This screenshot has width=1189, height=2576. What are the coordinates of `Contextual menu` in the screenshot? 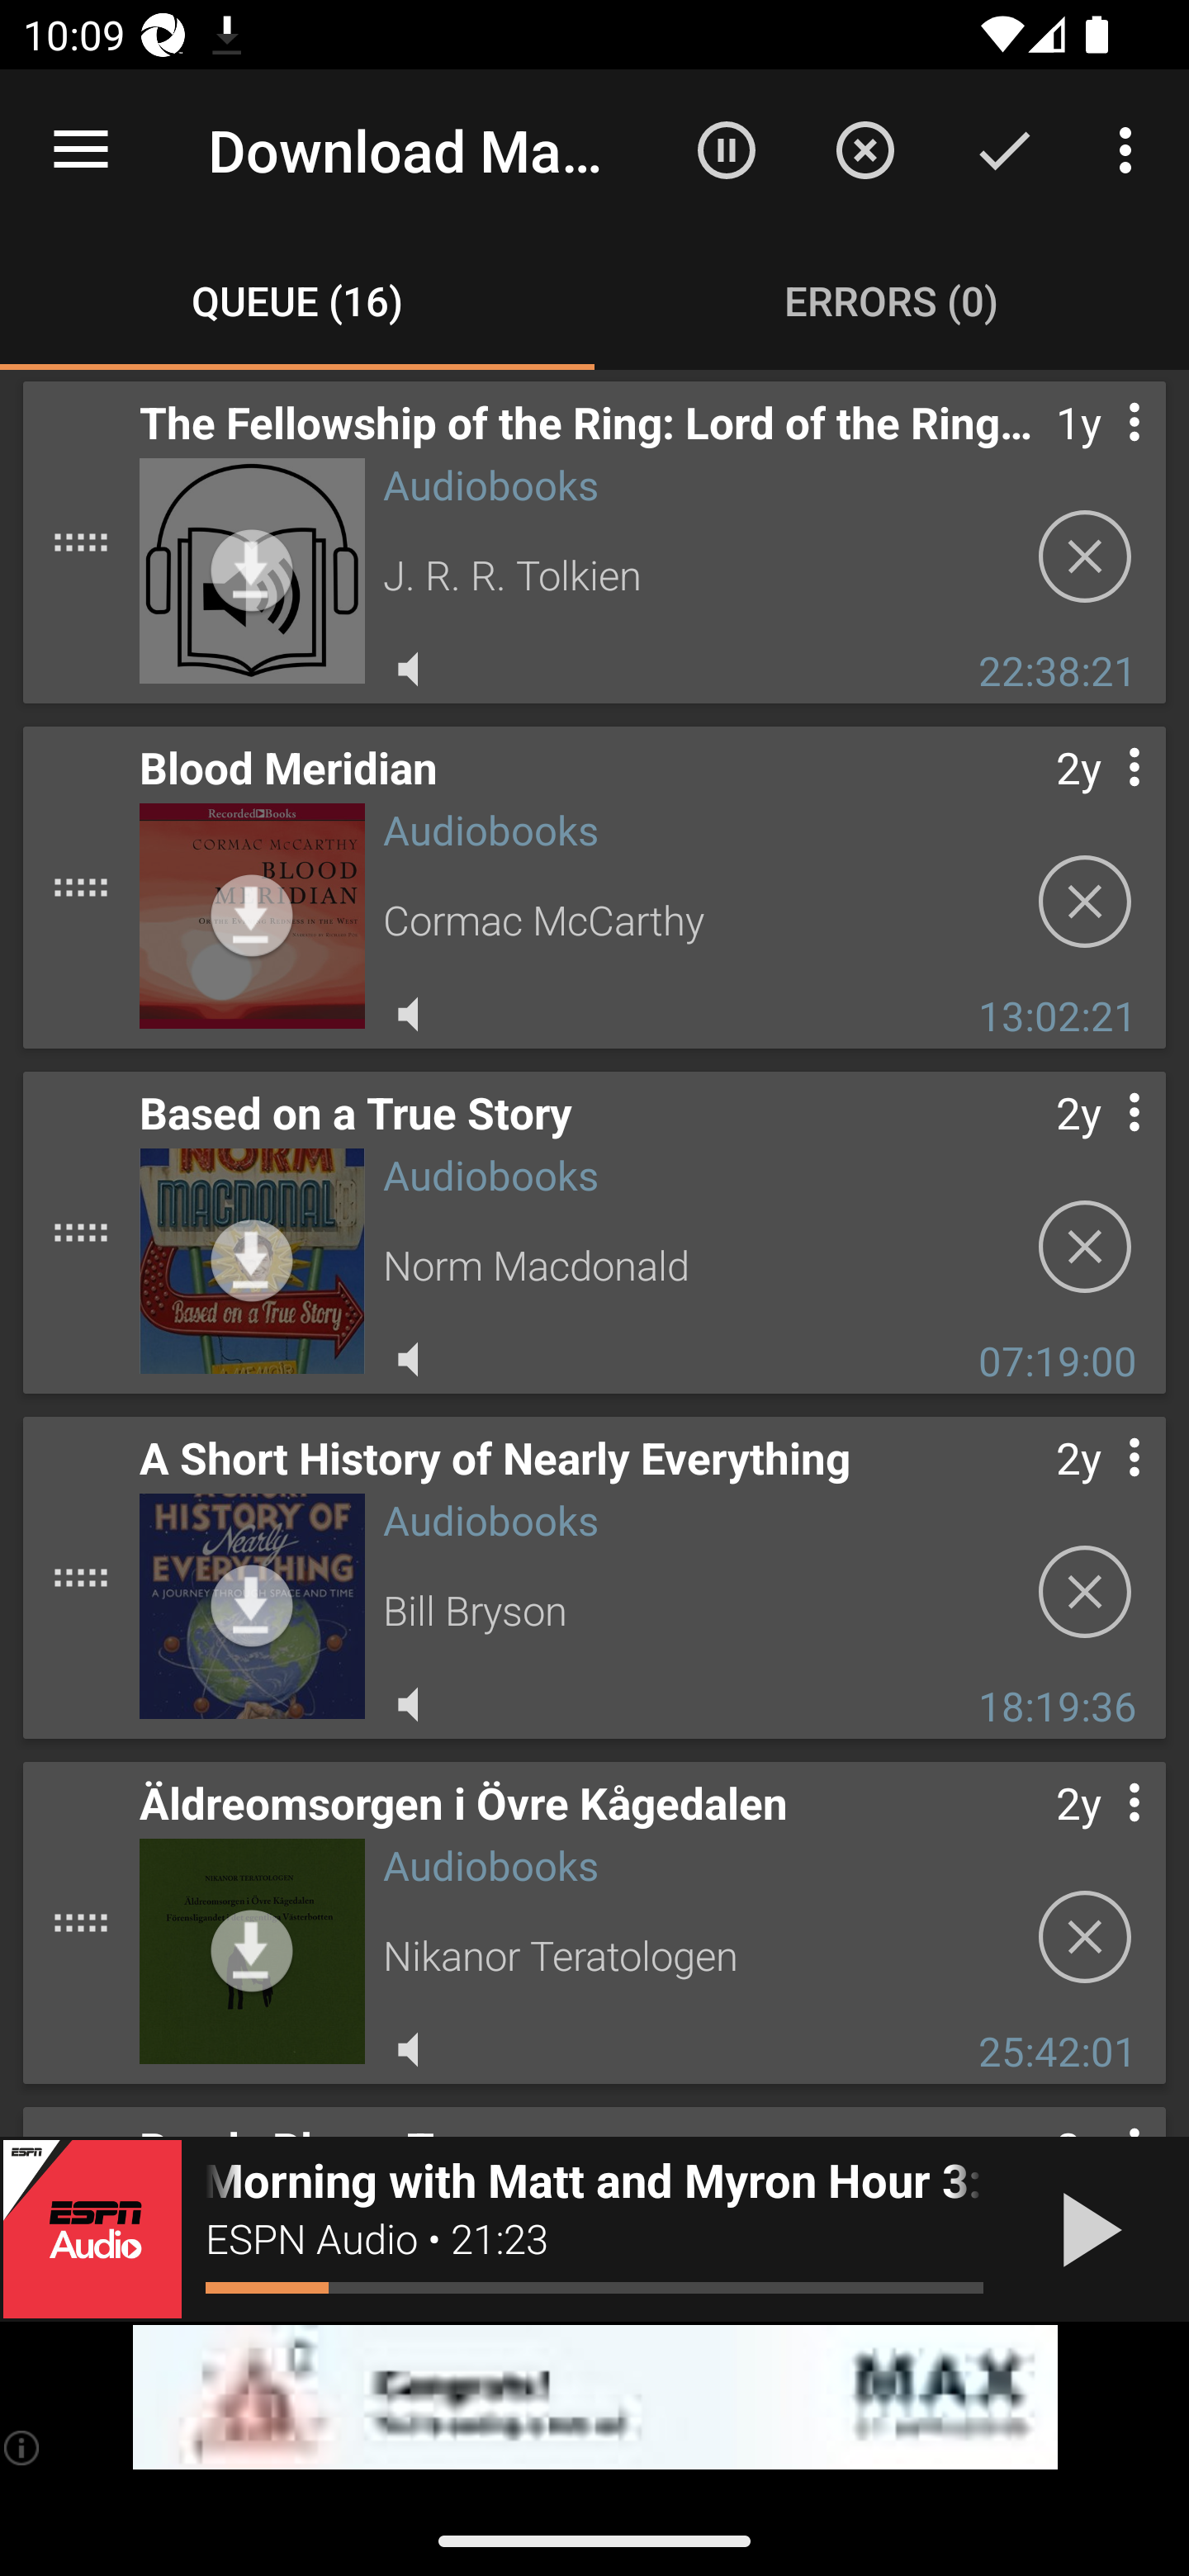 It's located at (1098, 1835).